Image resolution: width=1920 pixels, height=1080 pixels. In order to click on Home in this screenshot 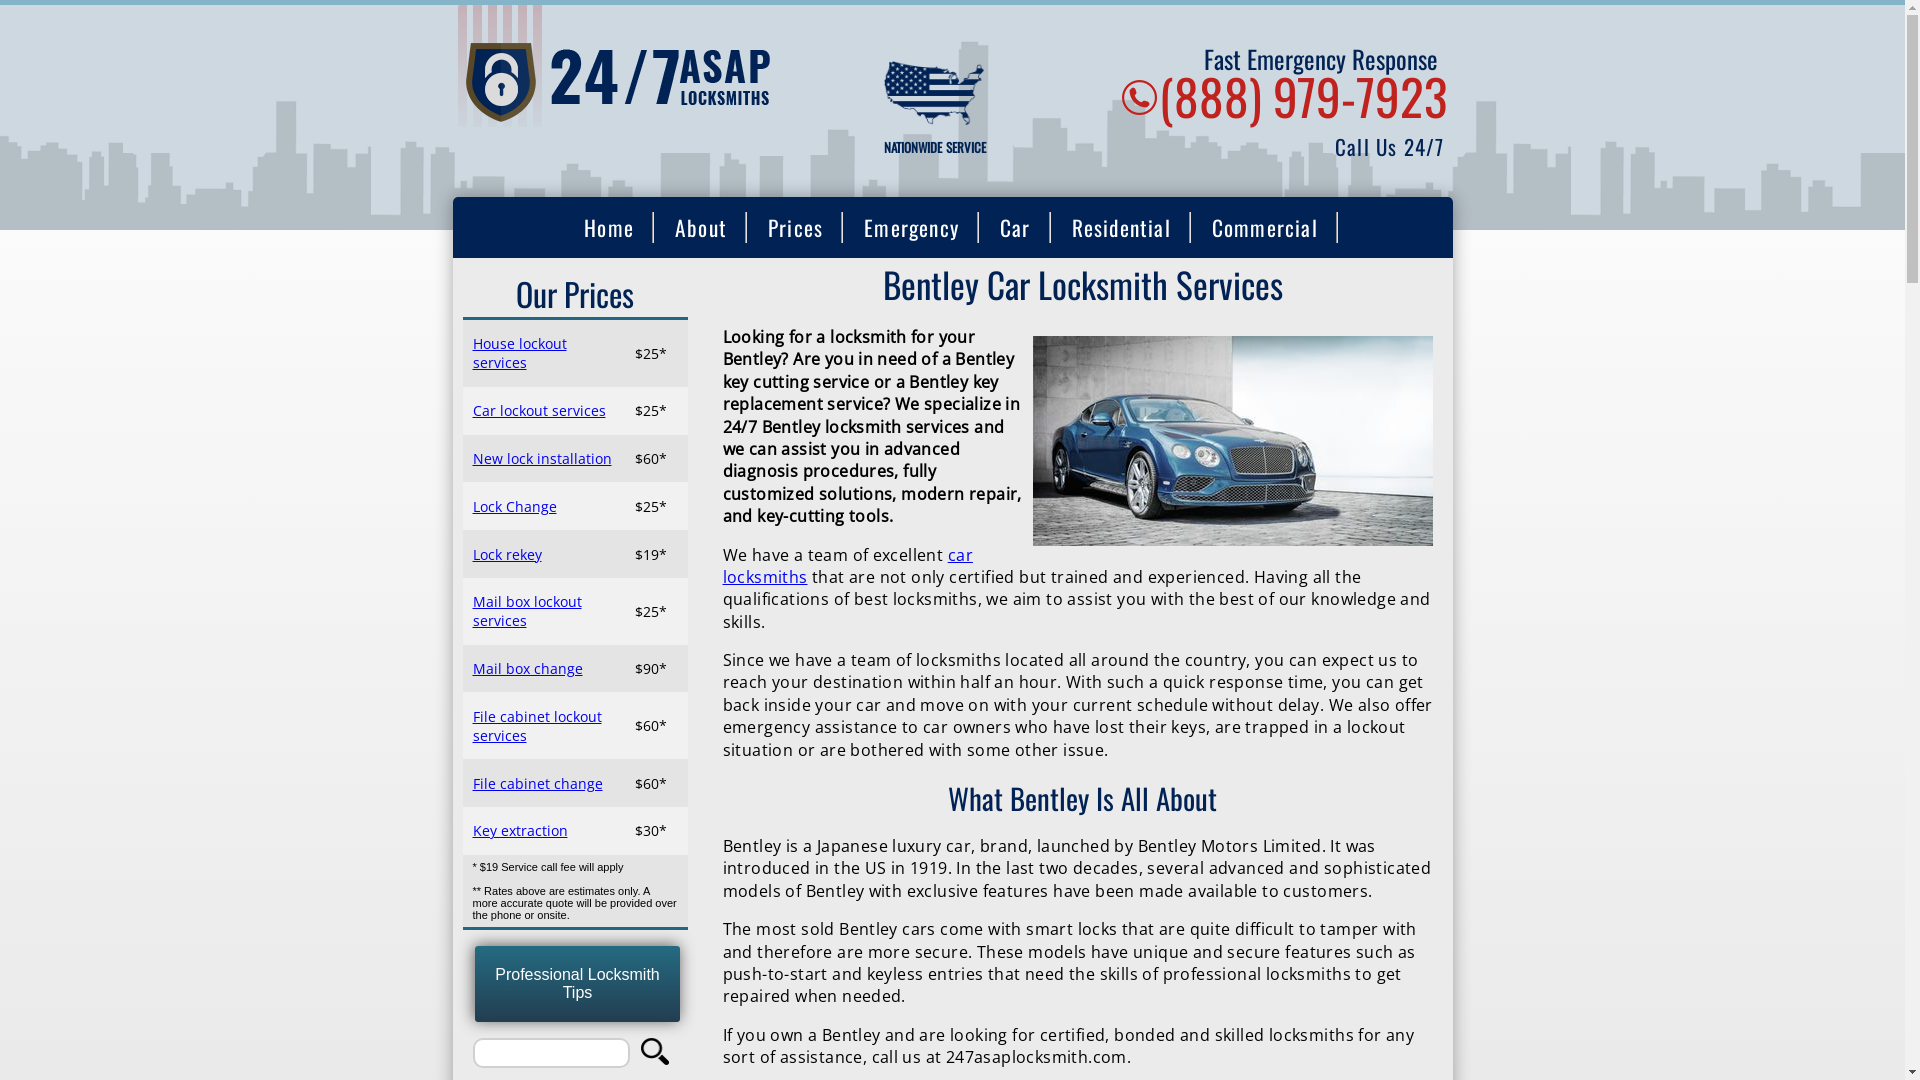, I will do `click(639, 79)`.